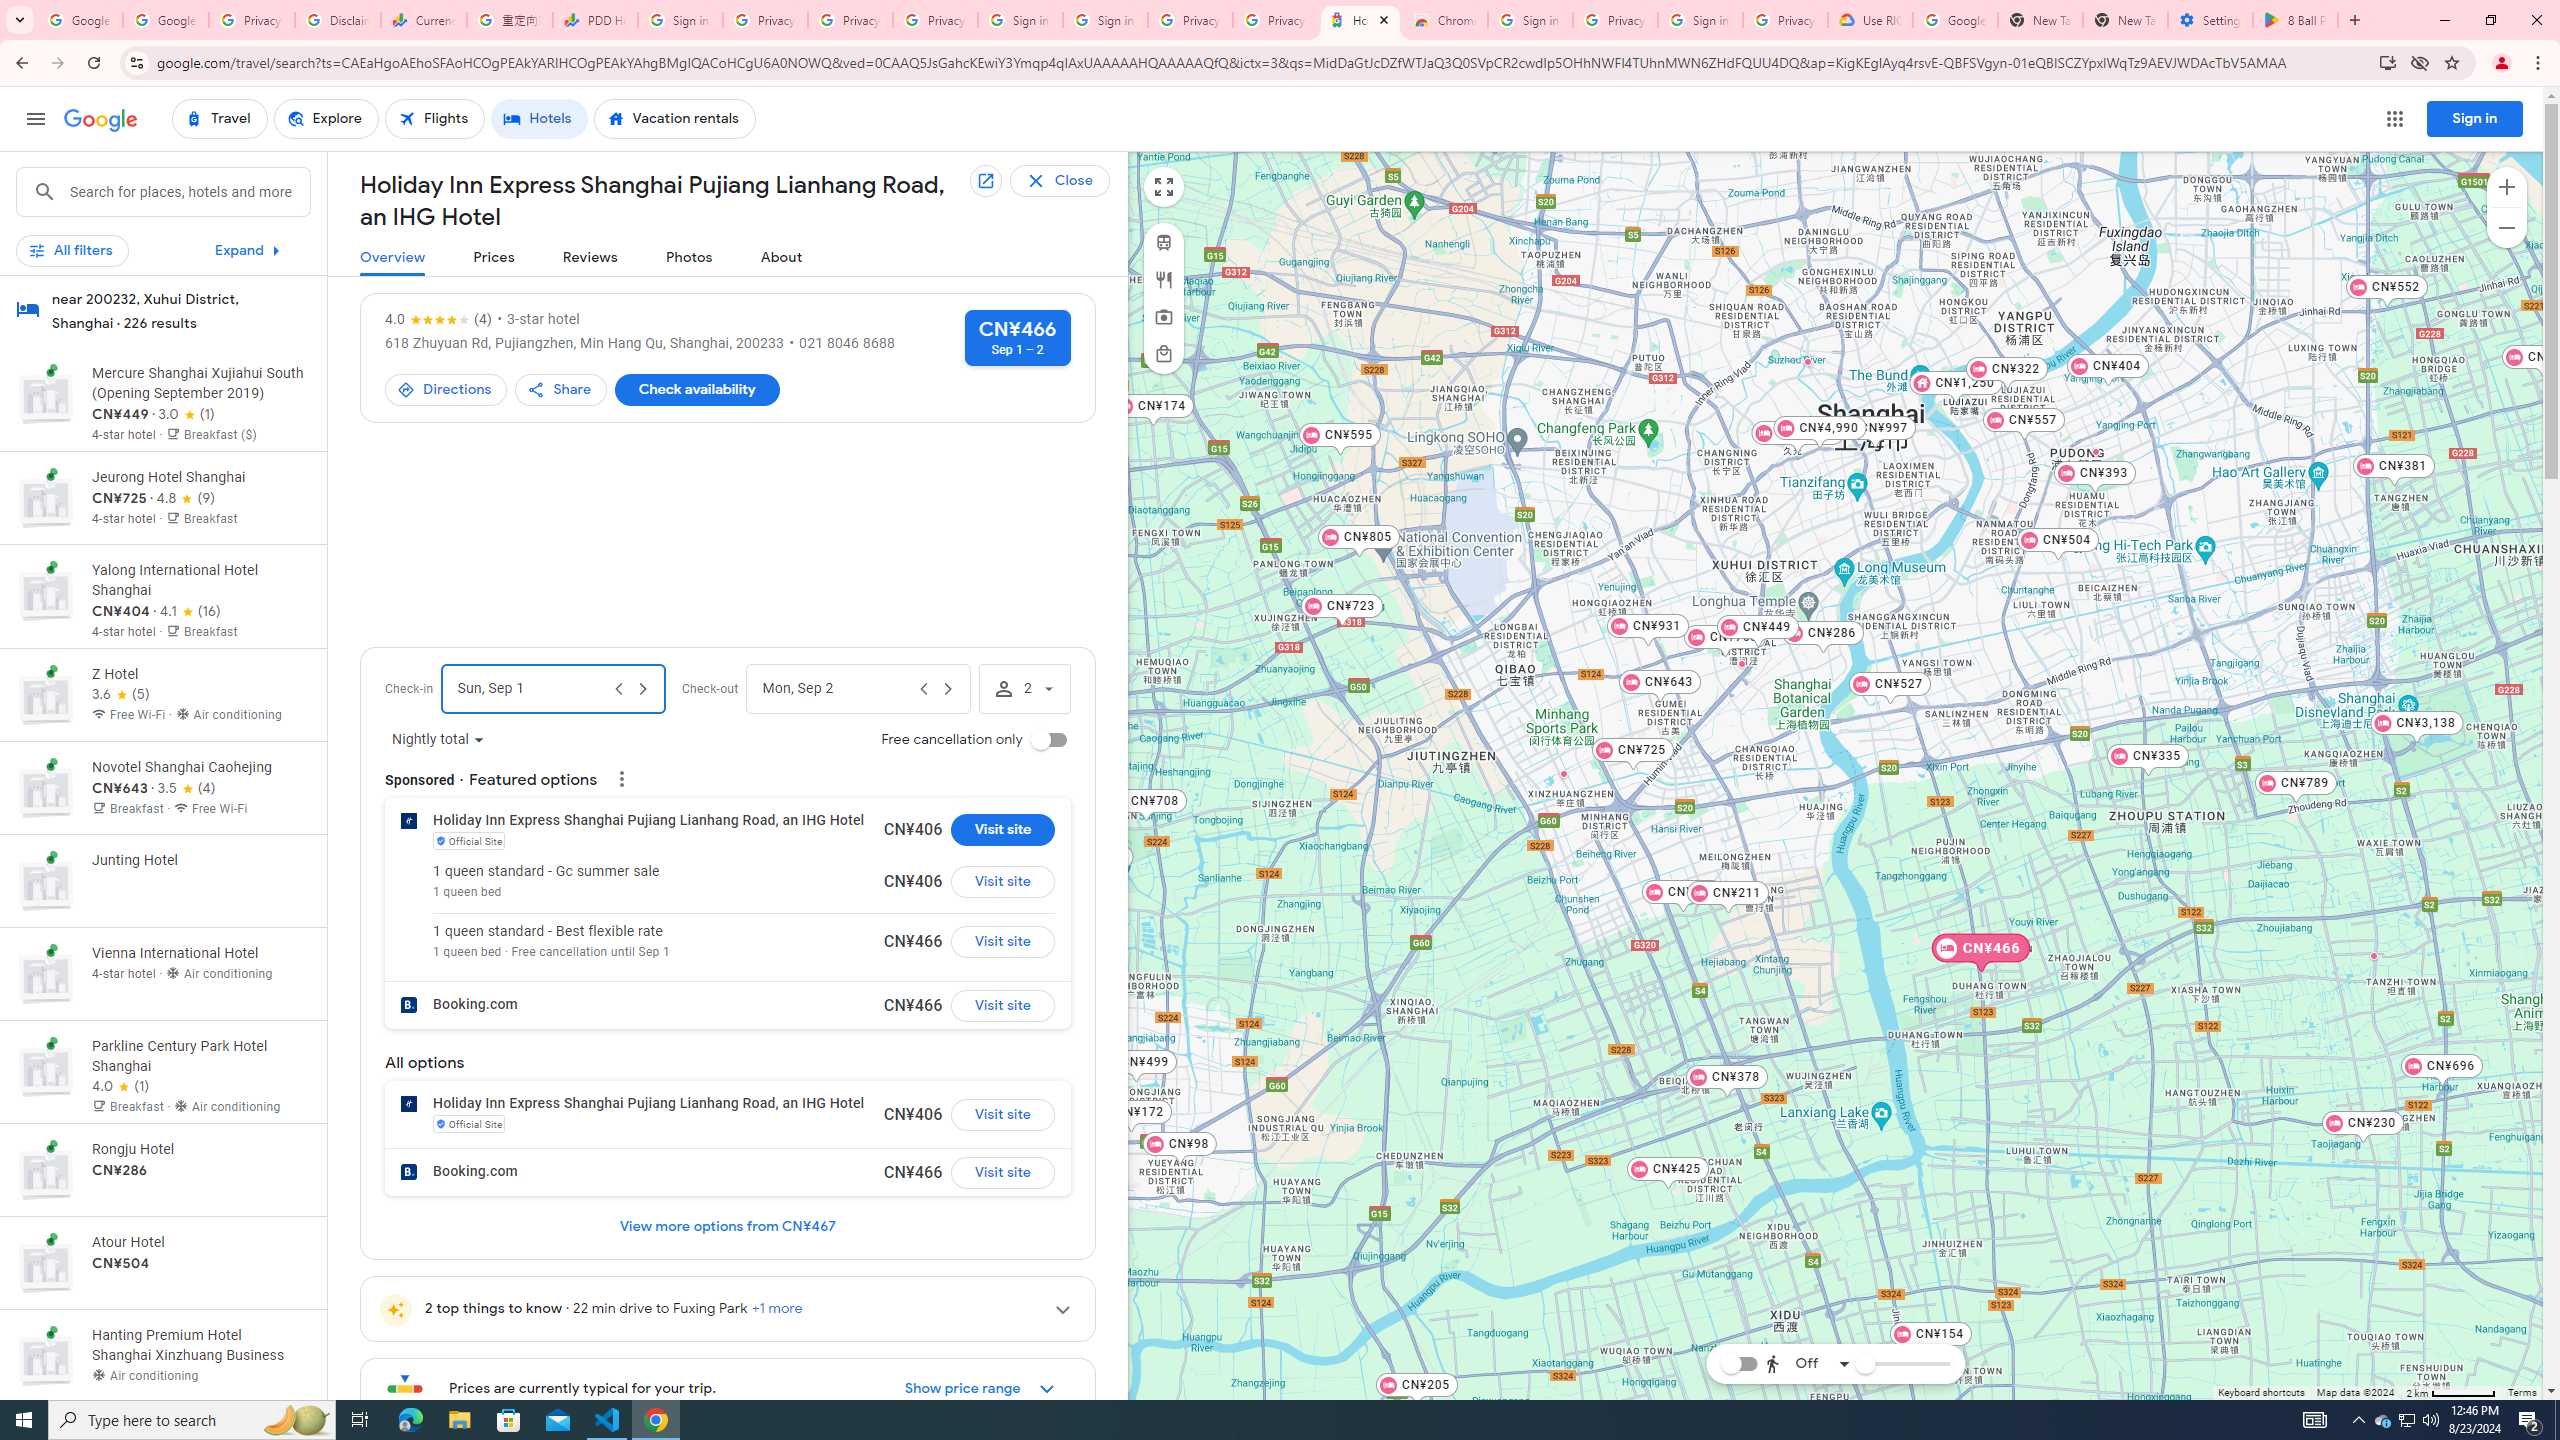 The height and width of the screenshot is (1440, 2560). Describe the element at coordinates (1049, 740) in the screenshot. I see `Free cancellation only` at that location.